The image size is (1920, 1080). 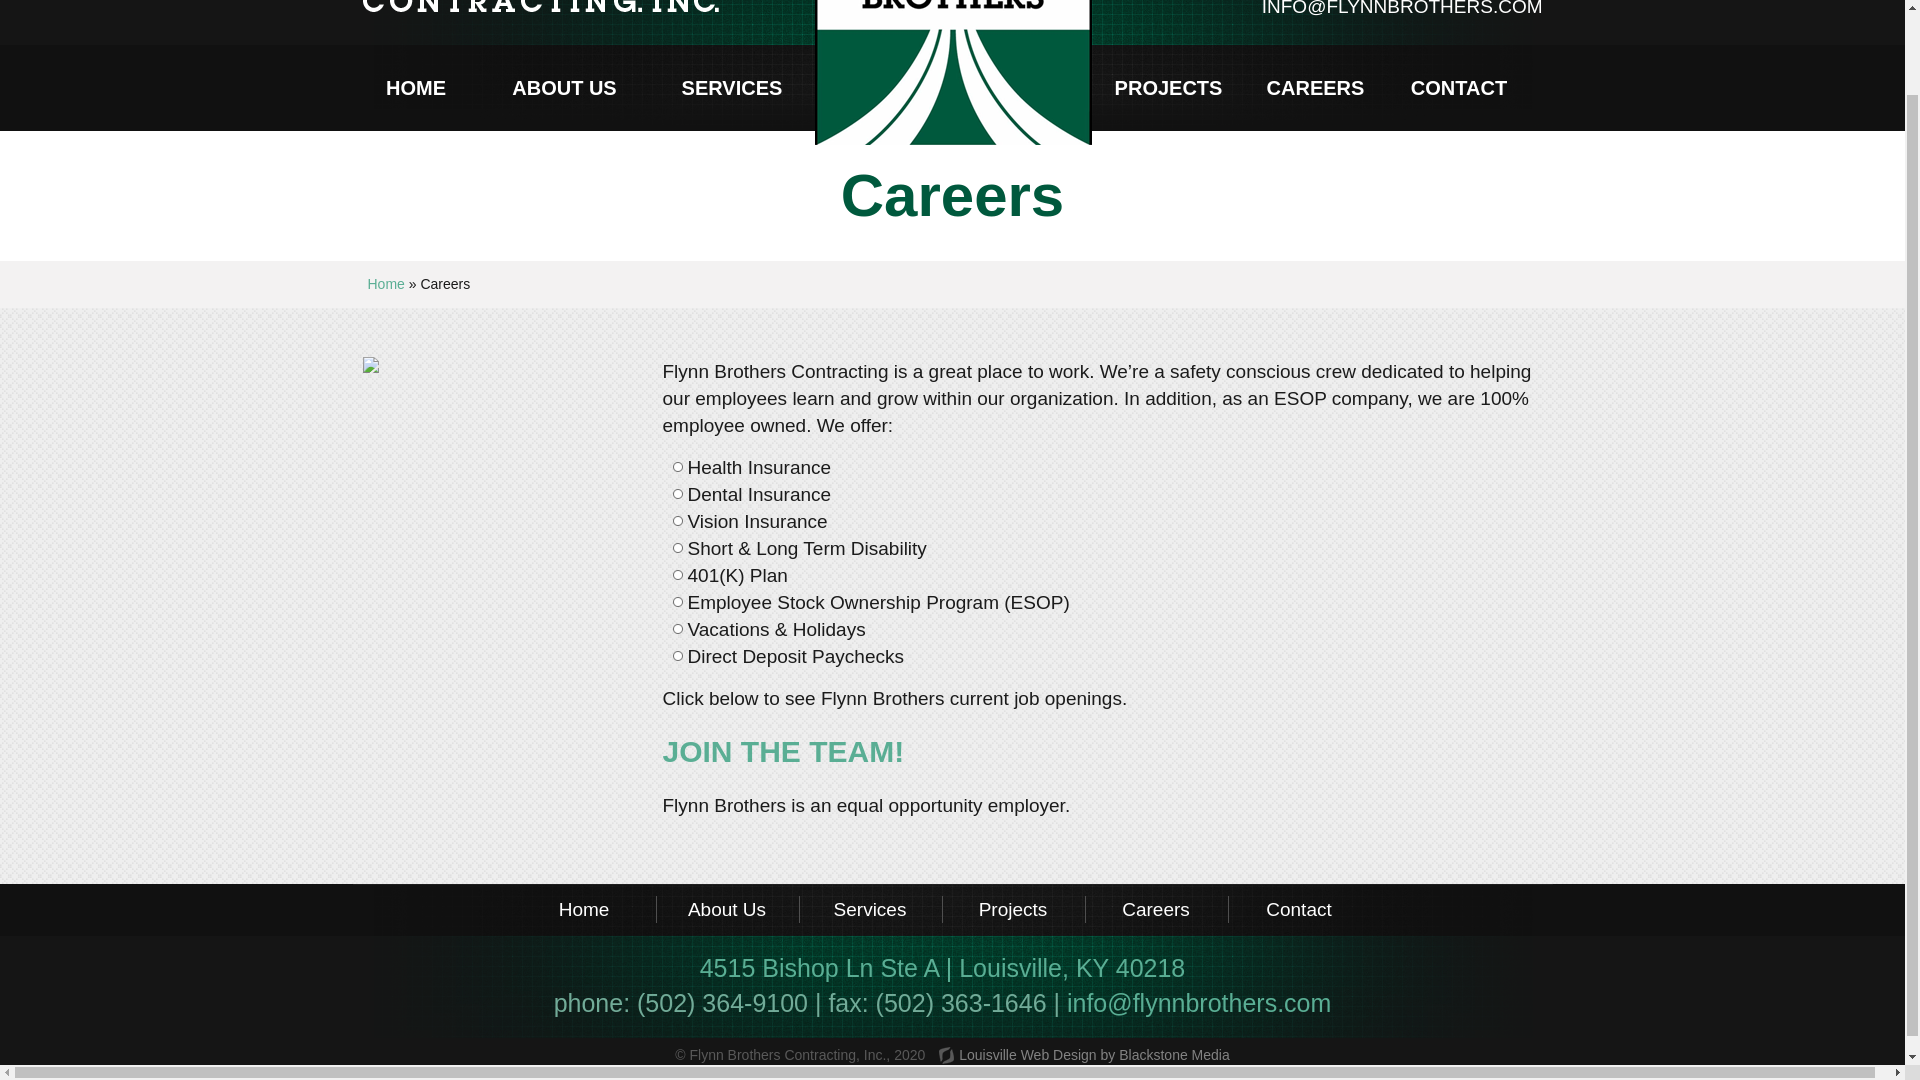 What do you see at coordinates (1459, 88) in the screenshot?
I see `CONTACT` at bounding box center [1459, 88].